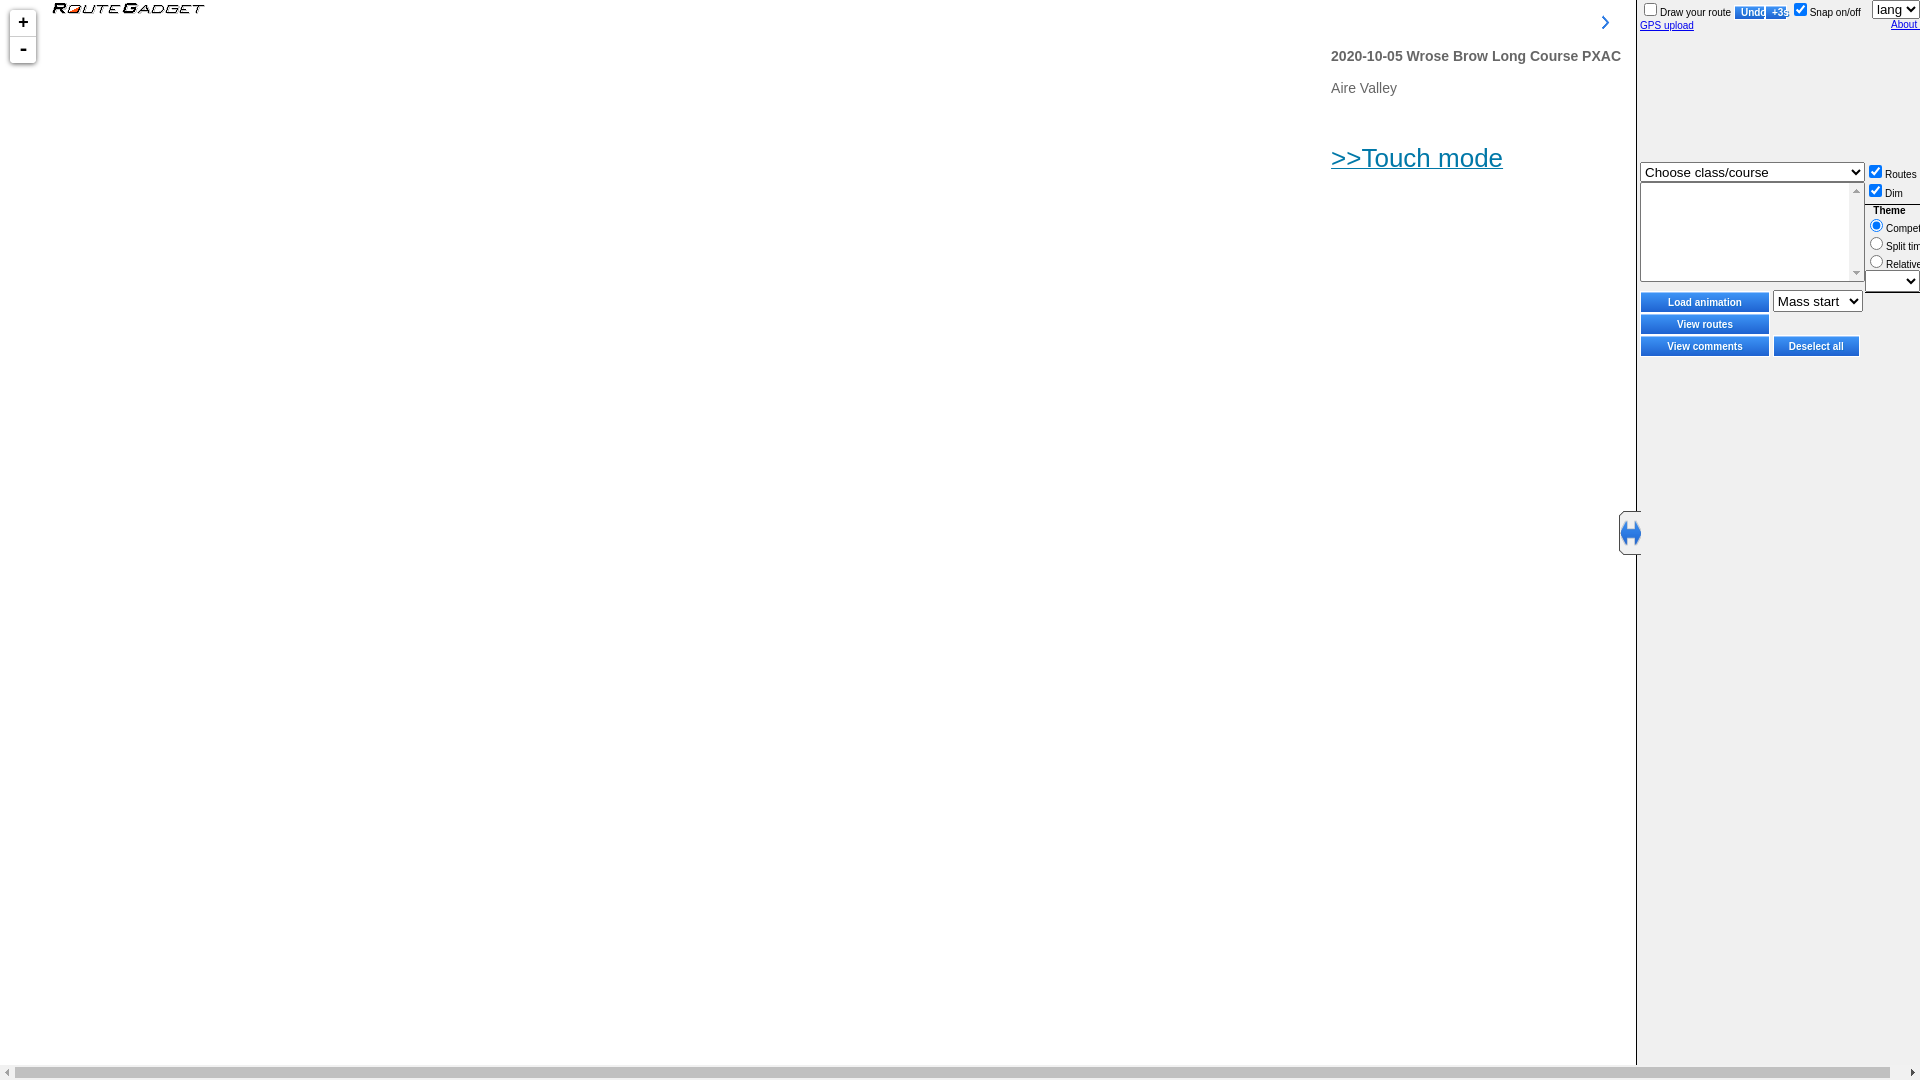 The width and height of the screenshot is (1920, 1080). I want to click on on, so click(1876, 172).